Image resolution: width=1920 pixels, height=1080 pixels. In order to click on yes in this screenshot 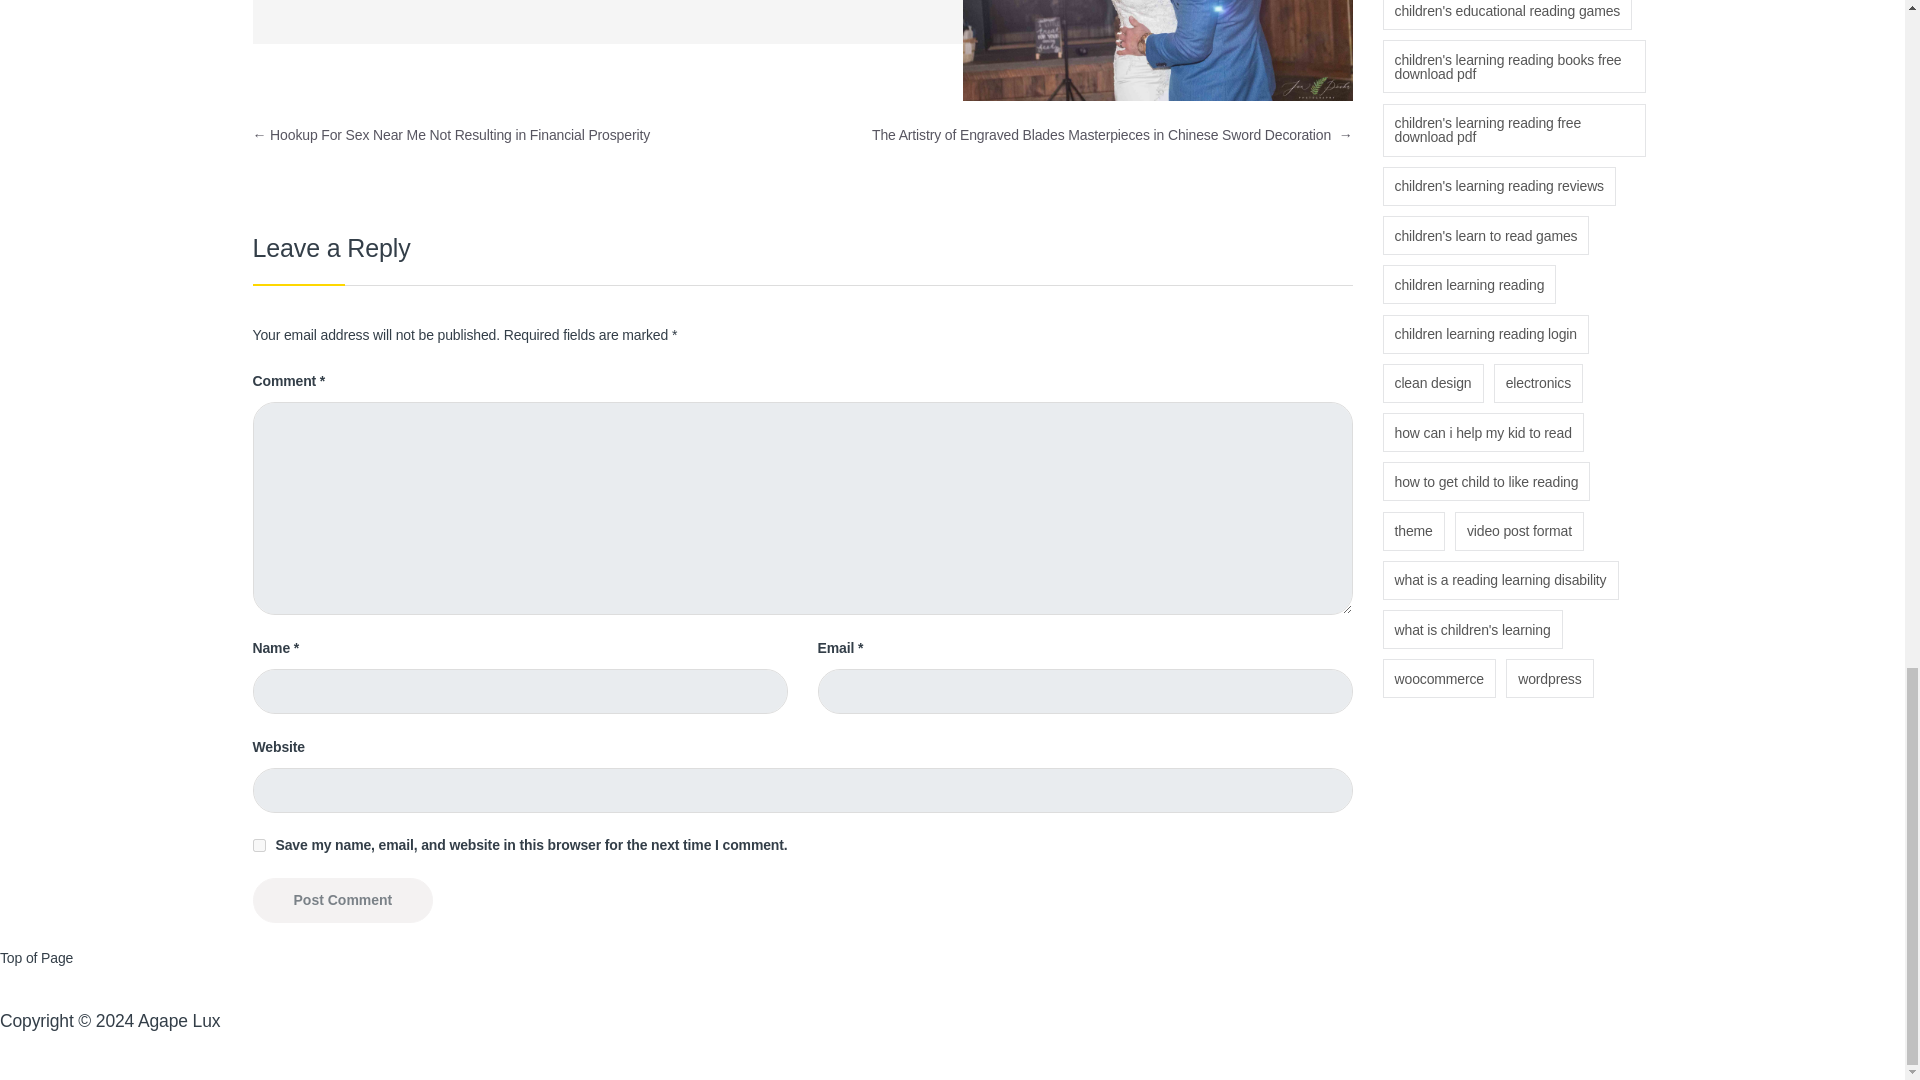, I will do `click(258, 846)`.